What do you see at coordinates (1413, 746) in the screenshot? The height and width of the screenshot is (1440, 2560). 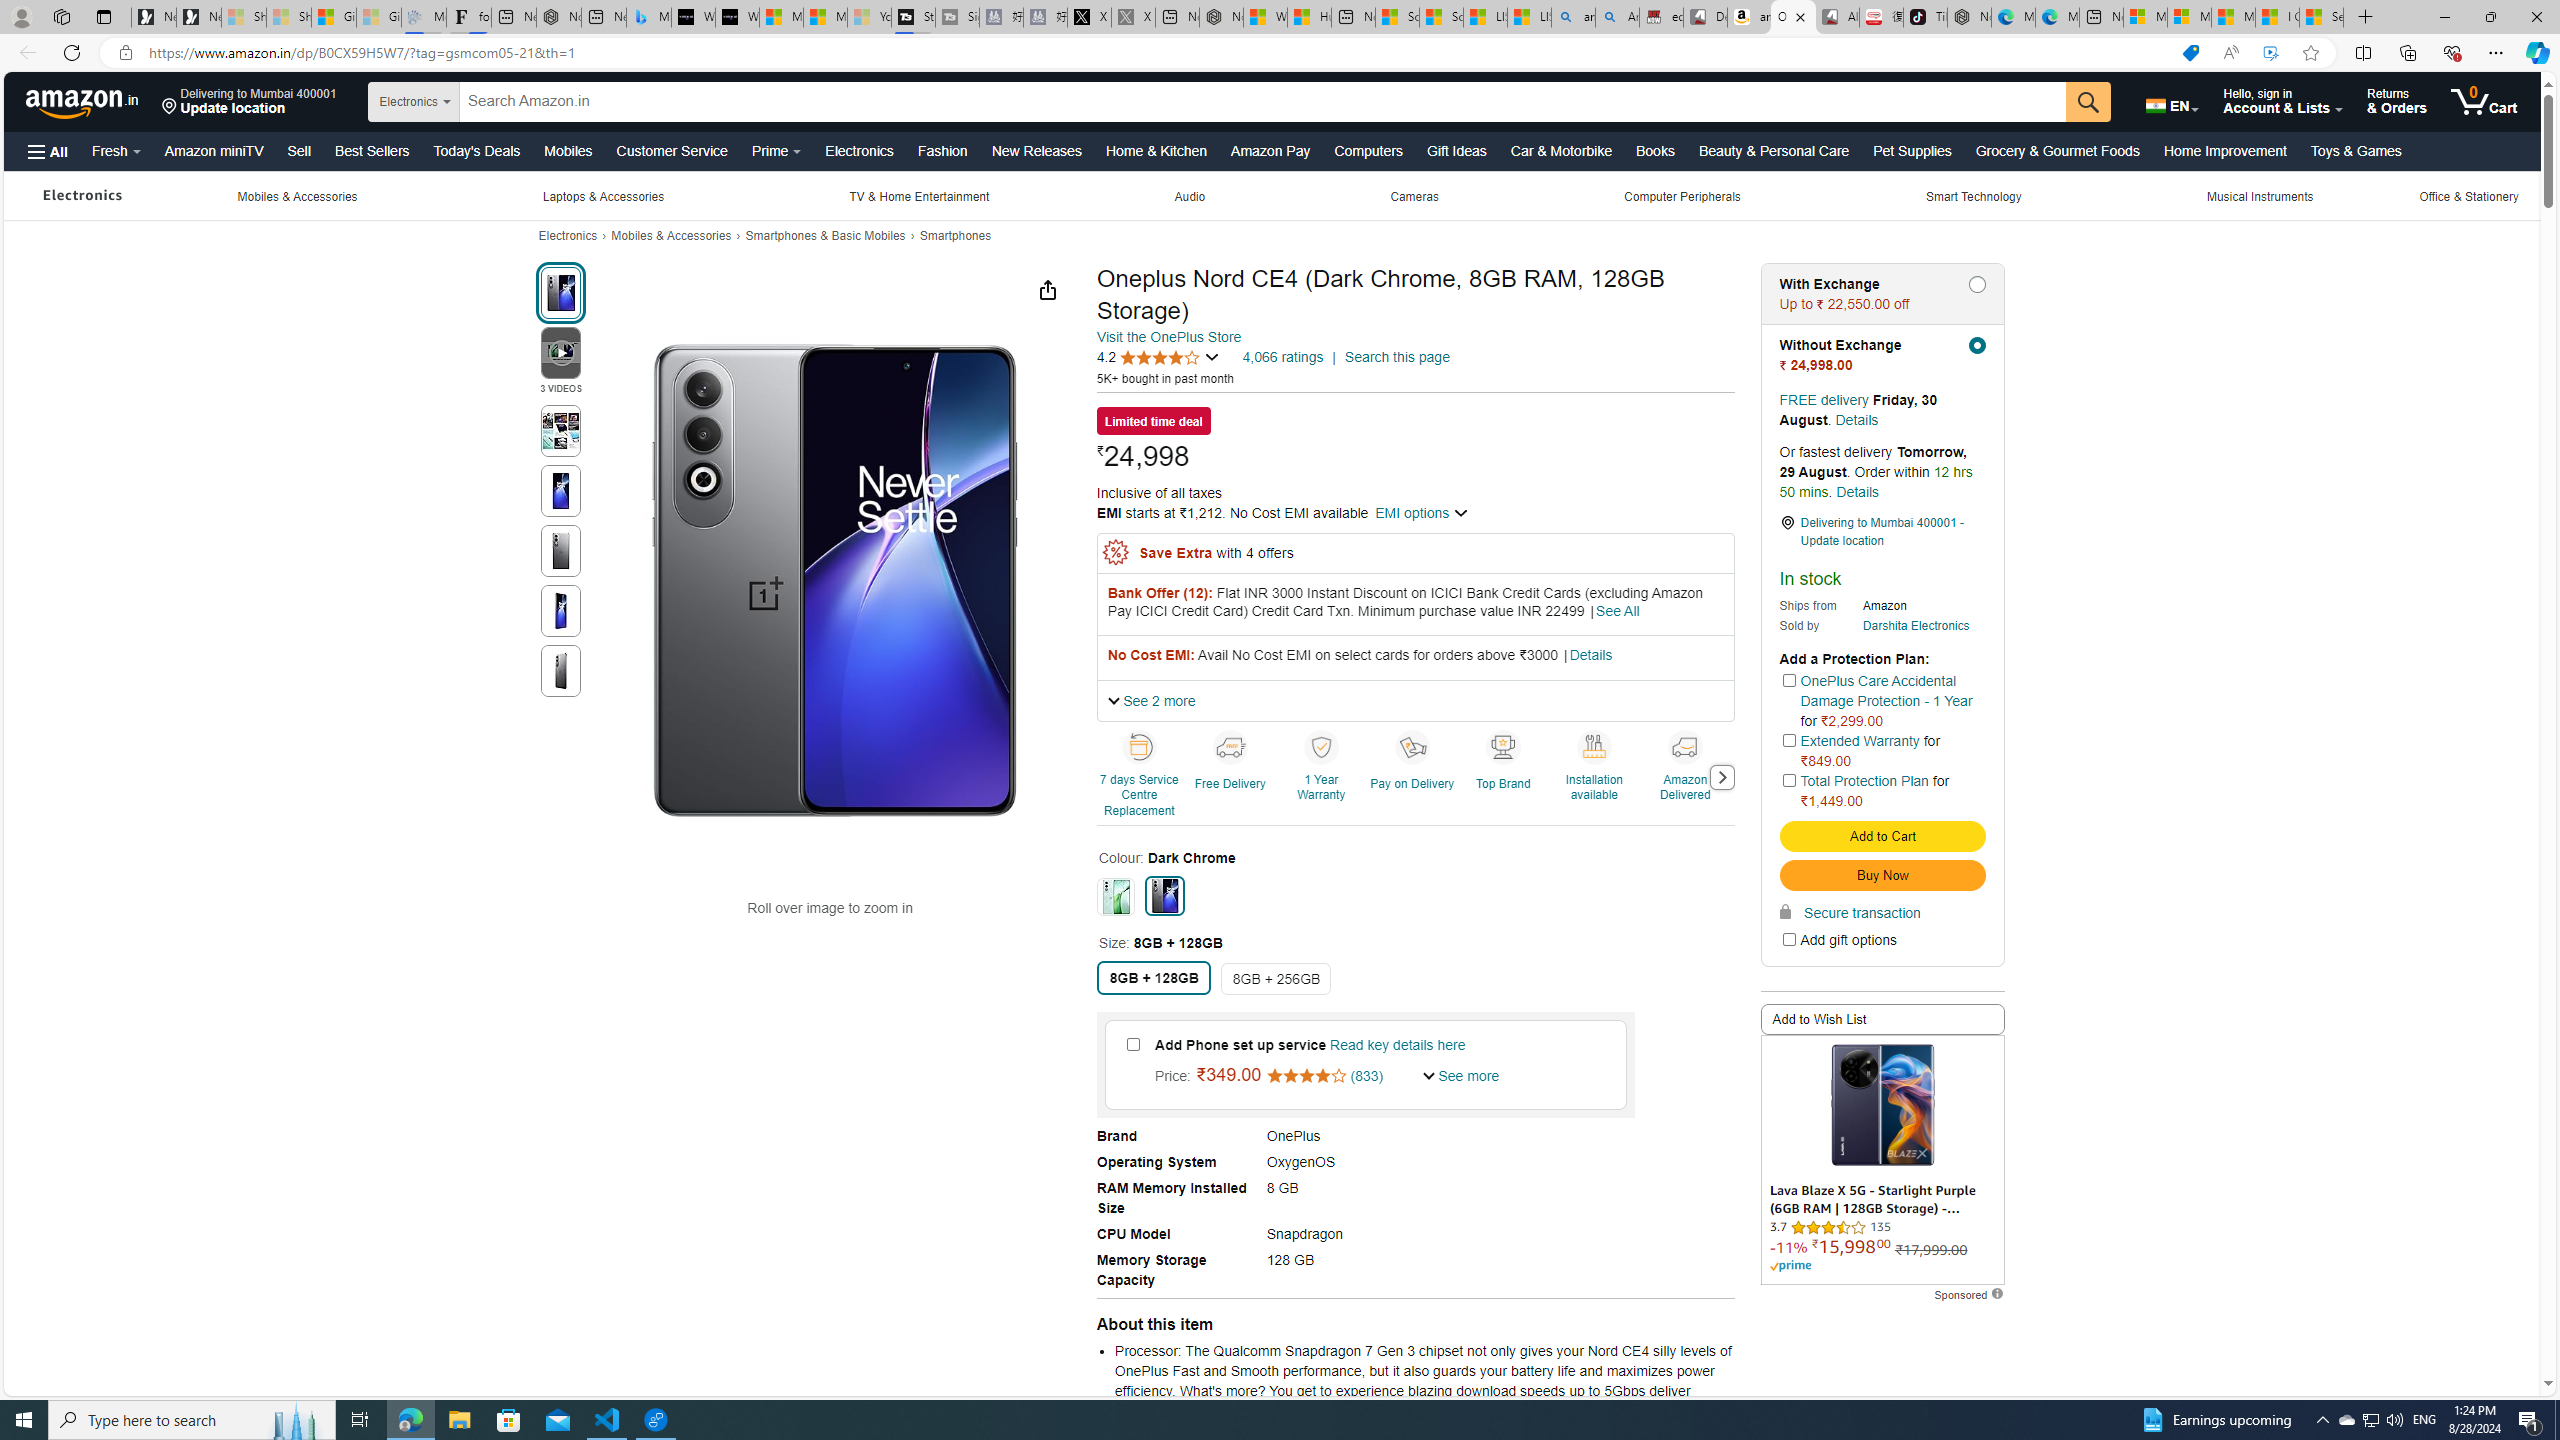 I see `Pay on Delivery` at bounding box center [1413, 746].